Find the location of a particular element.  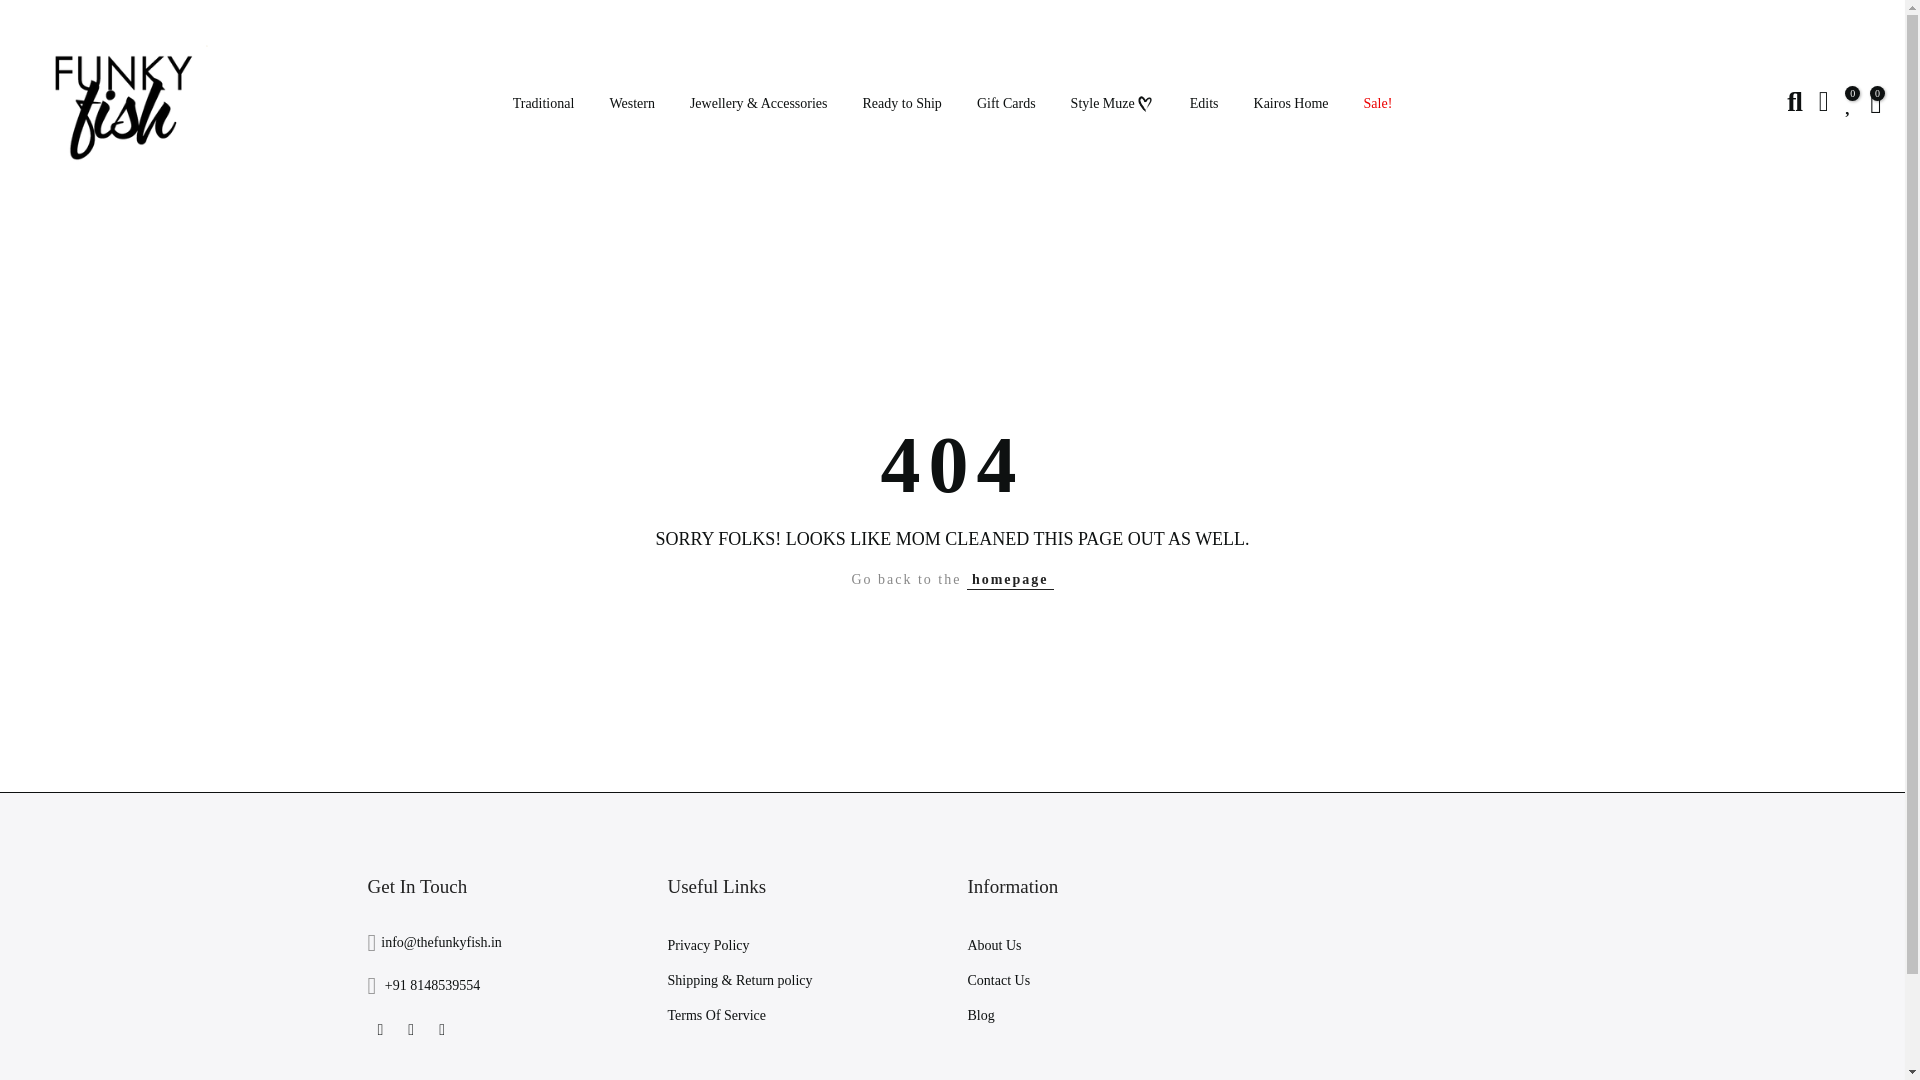

Traditional is located at coordinates (543, 104).